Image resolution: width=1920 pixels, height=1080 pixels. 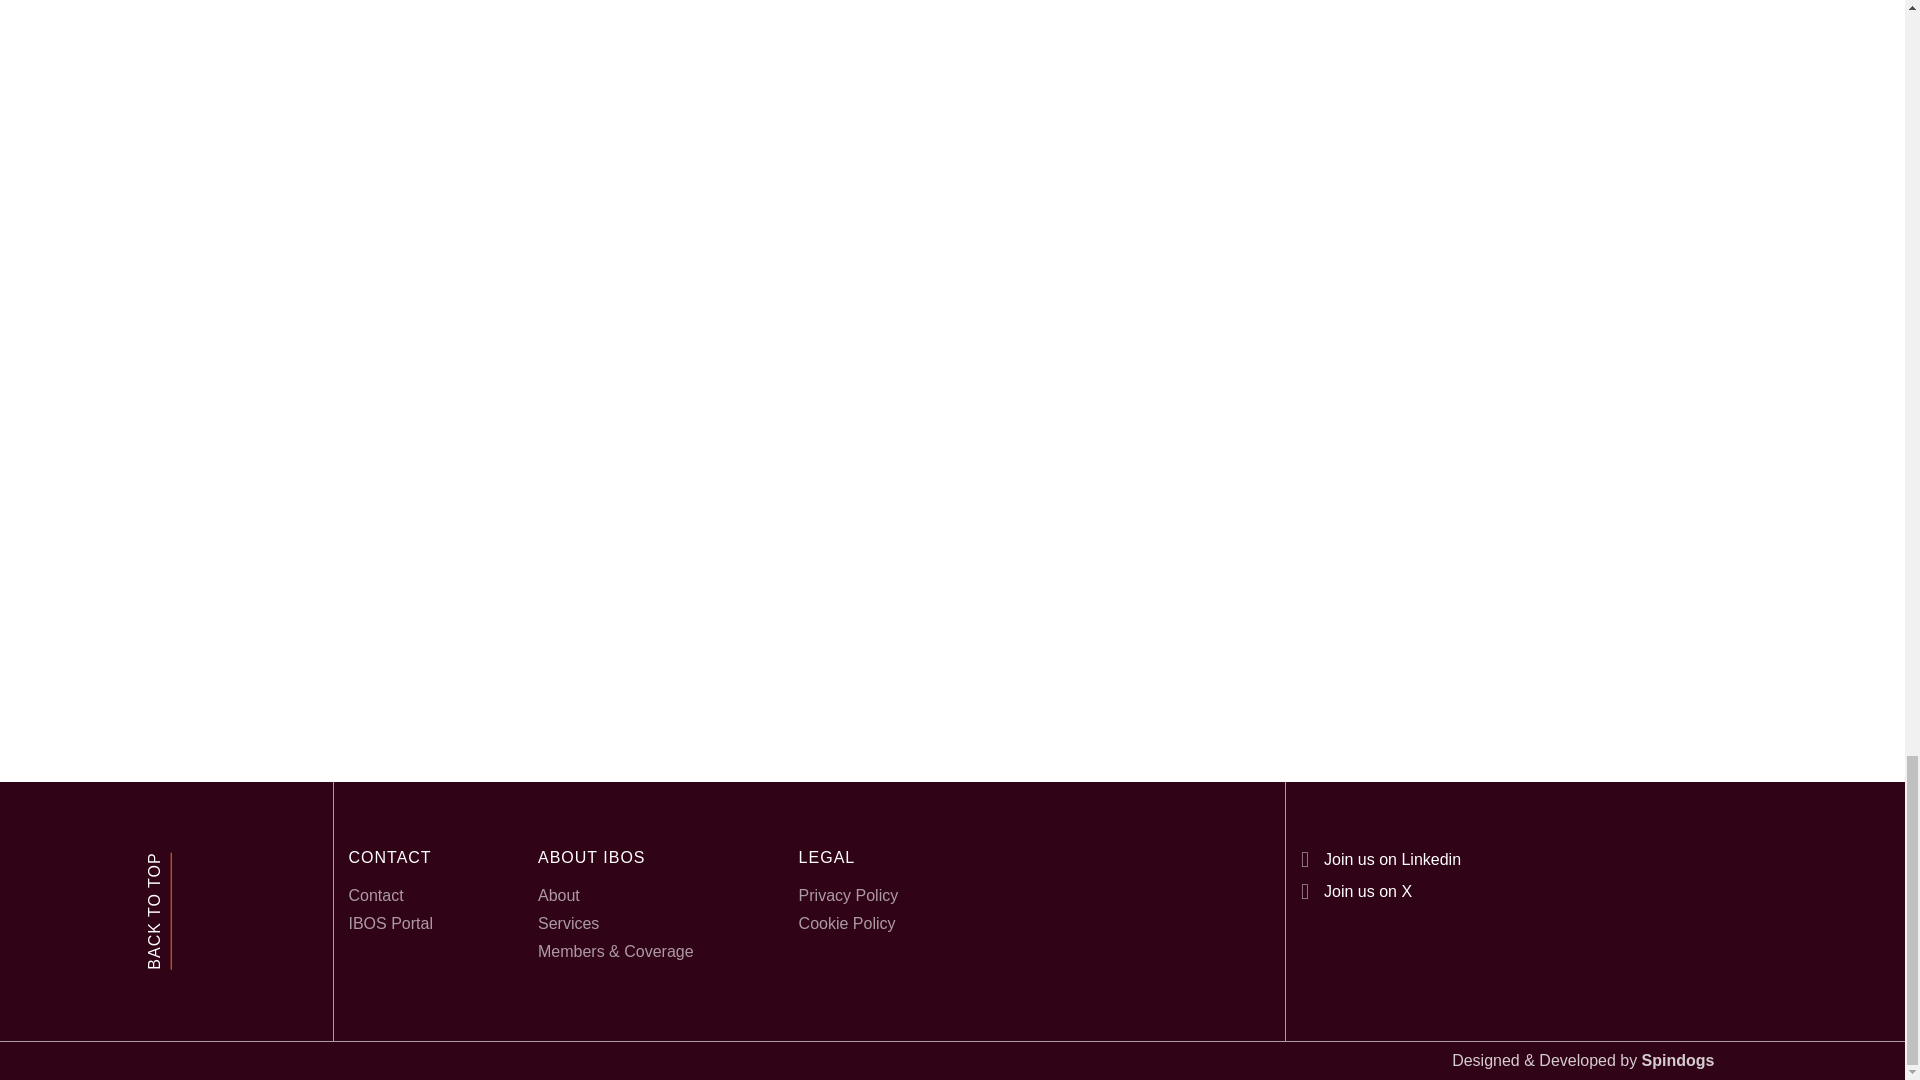 What do you see at coordinates (204, 865) in the screenshot?
I see `BACK TO TOP` at bounding box center [204, 865].